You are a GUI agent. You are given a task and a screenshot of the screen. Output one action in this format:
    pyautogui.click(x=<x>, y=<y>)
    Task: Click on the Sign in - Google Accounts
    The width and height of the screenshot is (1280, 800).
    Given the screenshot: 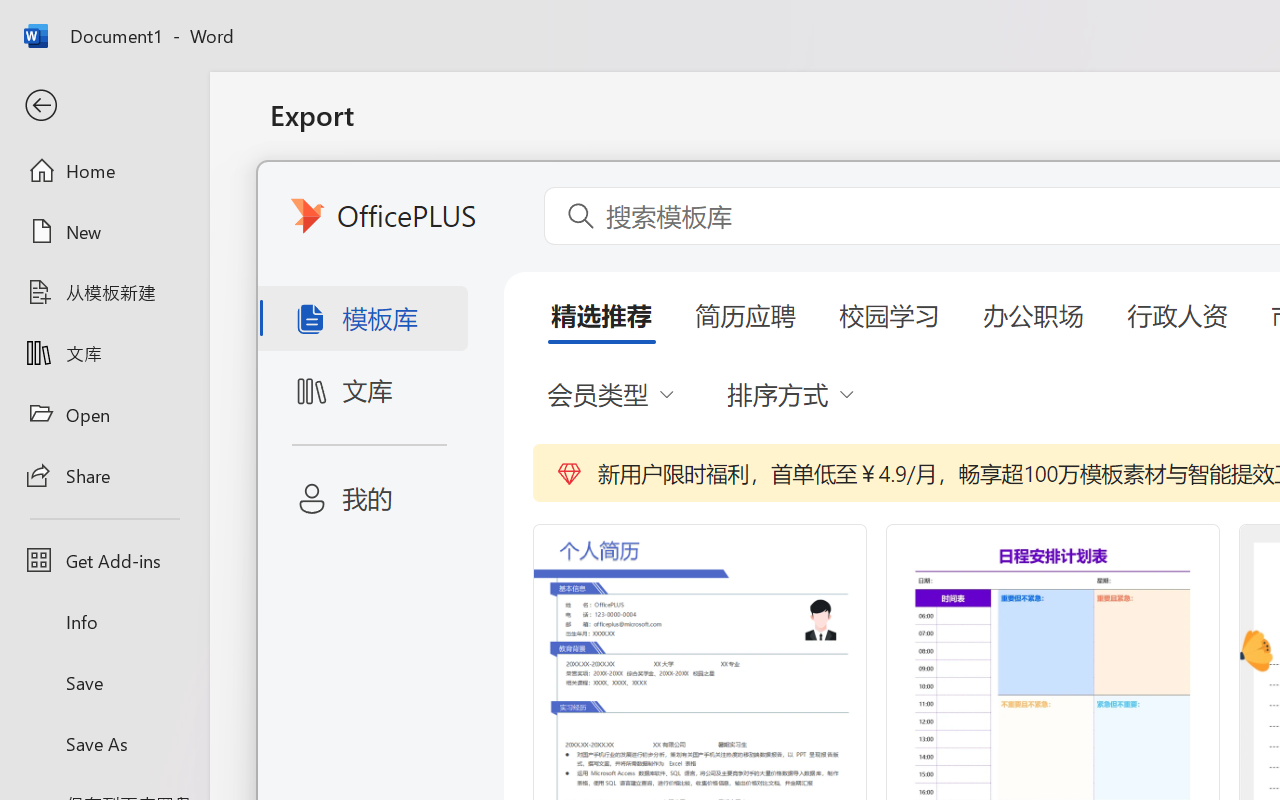 What is the action you would take?
    pyautogui.click(x=1055, y=22)
    